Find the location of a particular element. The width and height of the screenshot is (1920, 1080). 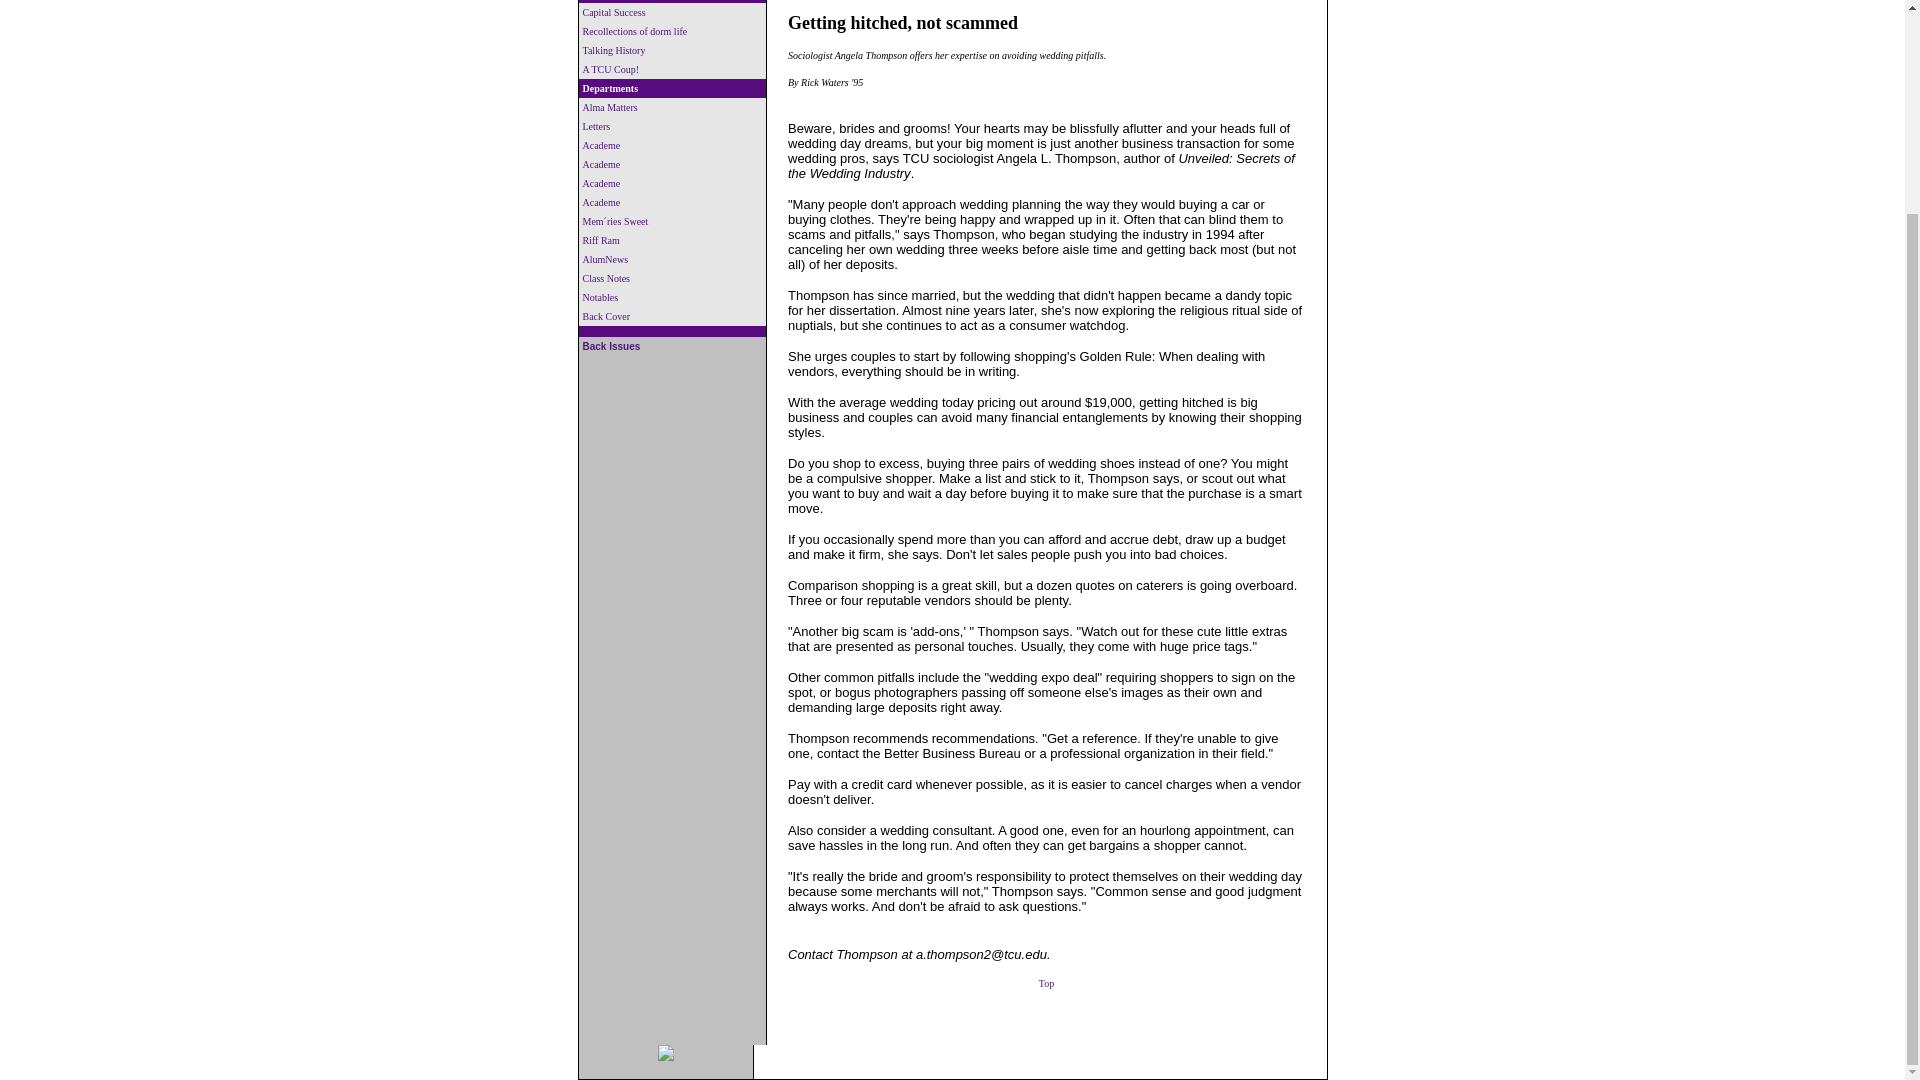

Talking History is located at coordinates (613, 50).